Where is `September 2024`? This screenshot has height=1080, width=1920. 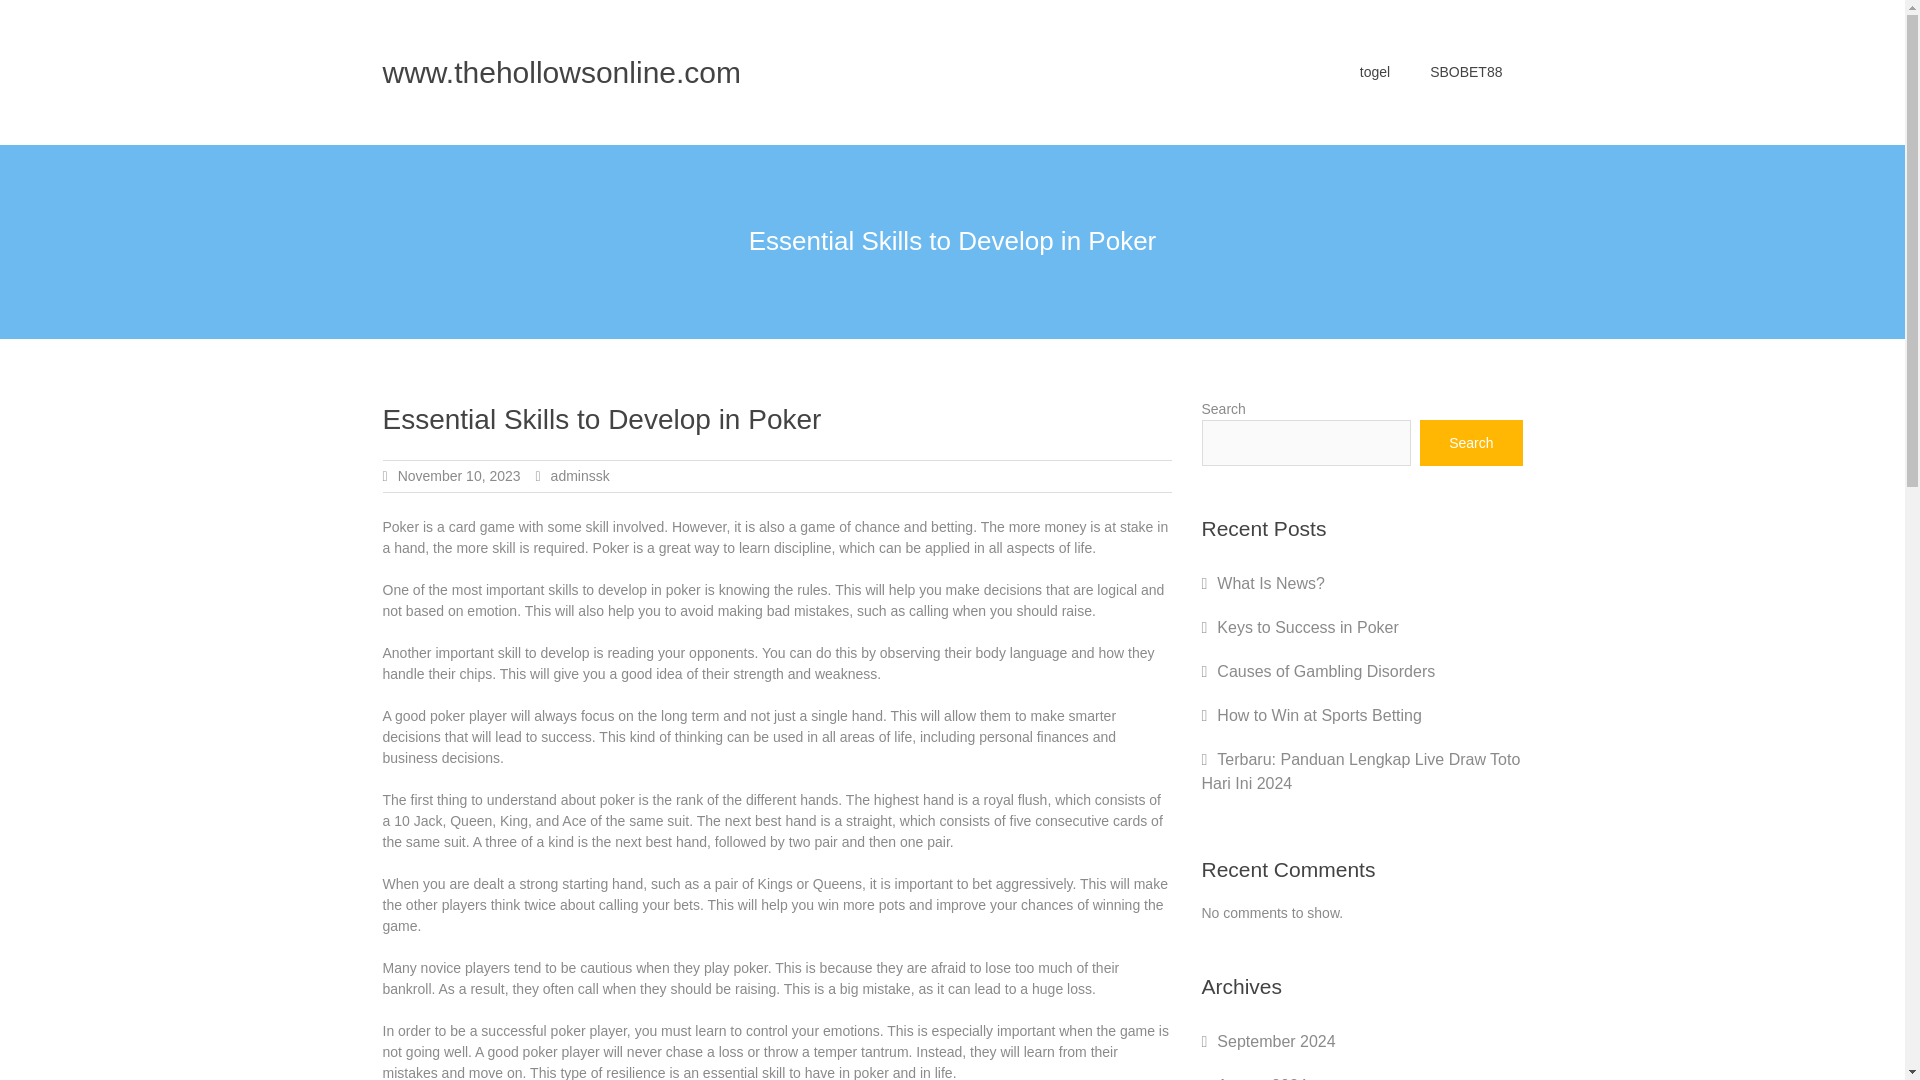 September 2024 is located at coordinates (1276, 1040).